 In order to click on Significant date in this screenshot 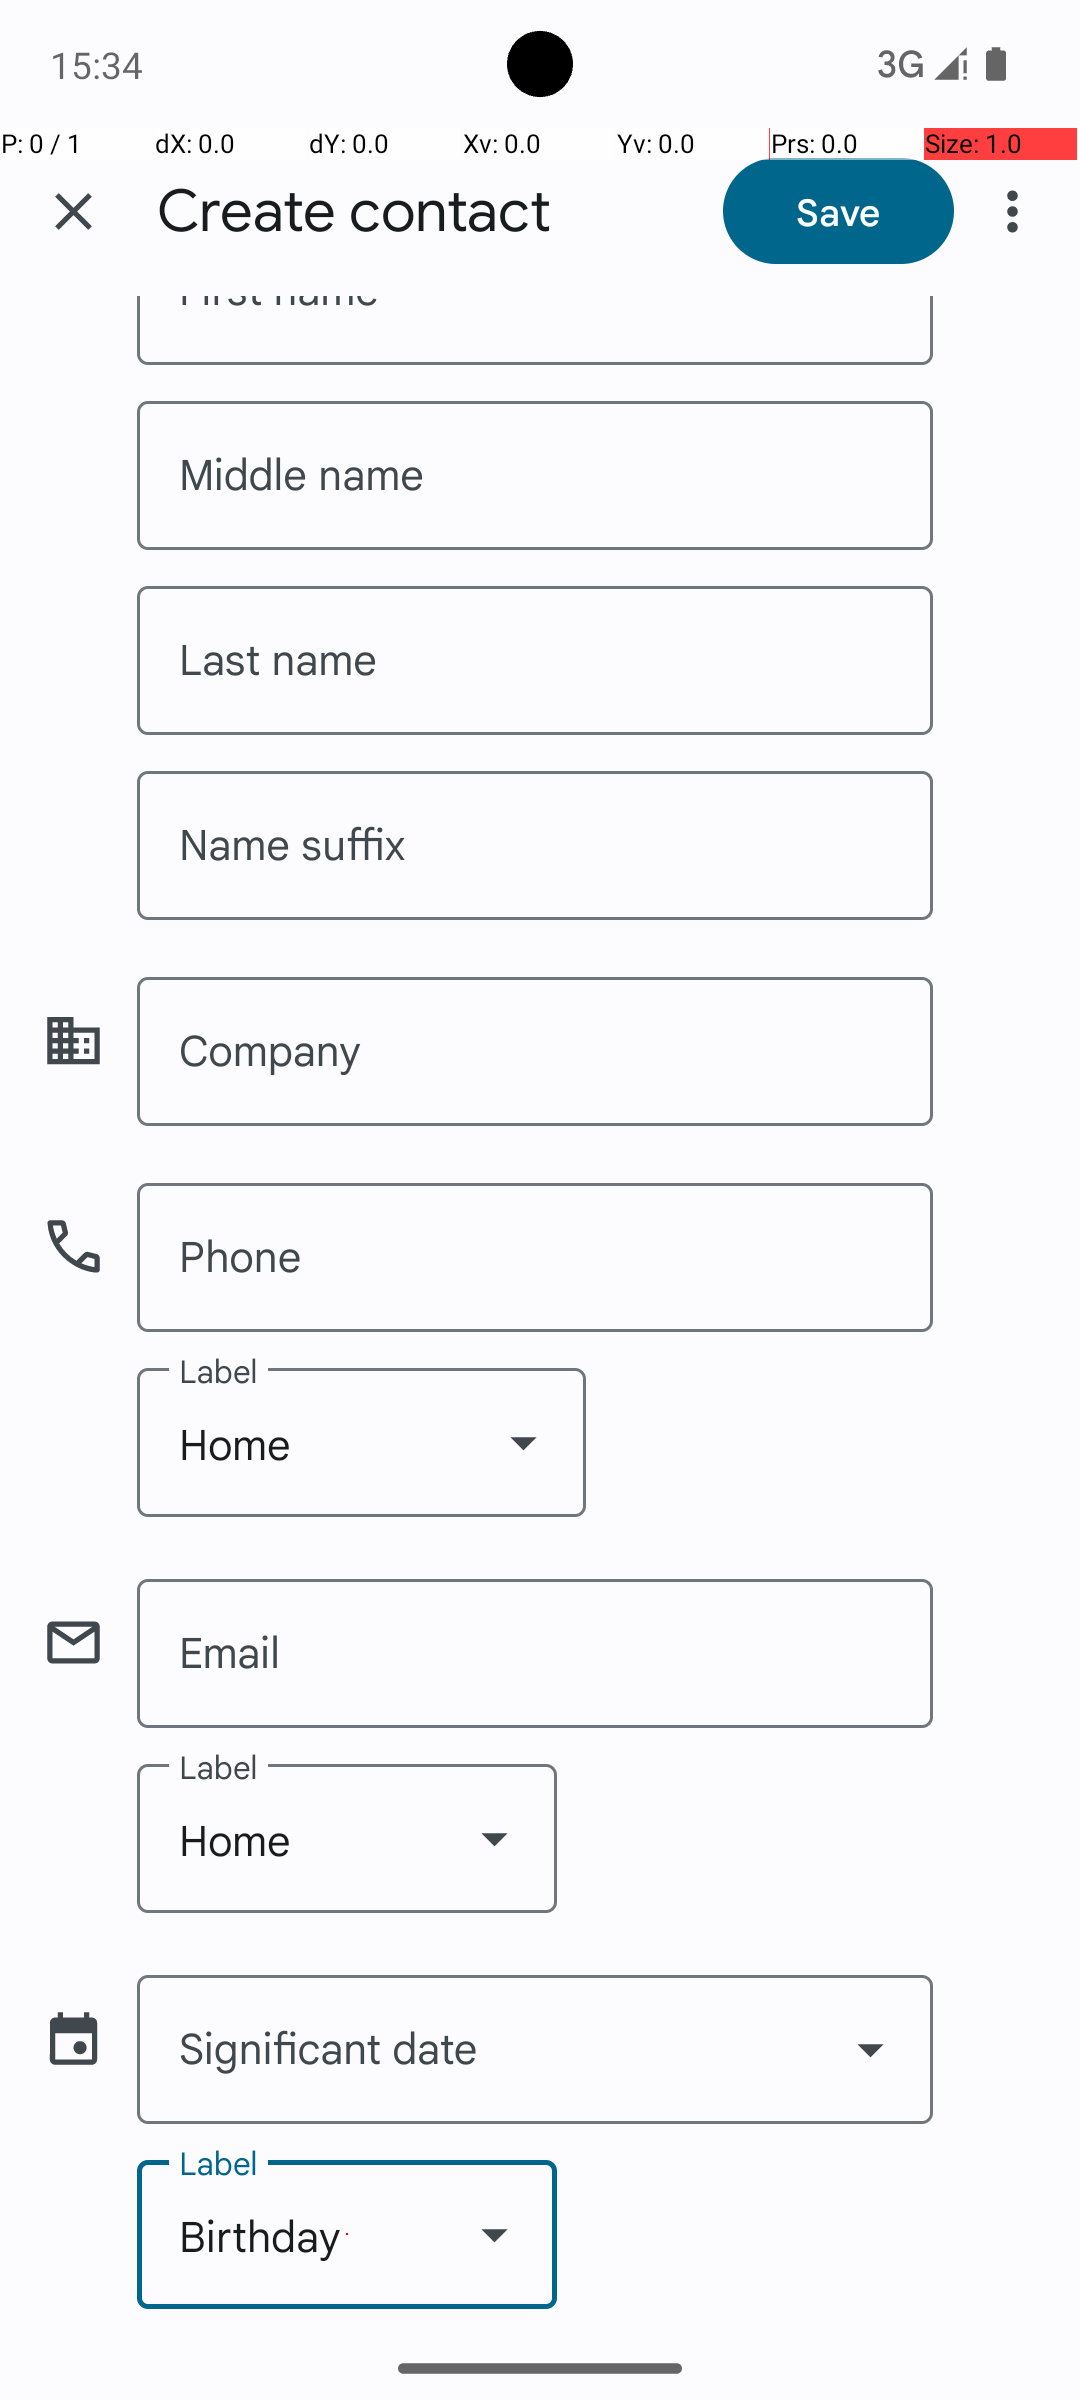, I will do `click(535, 2050)`.